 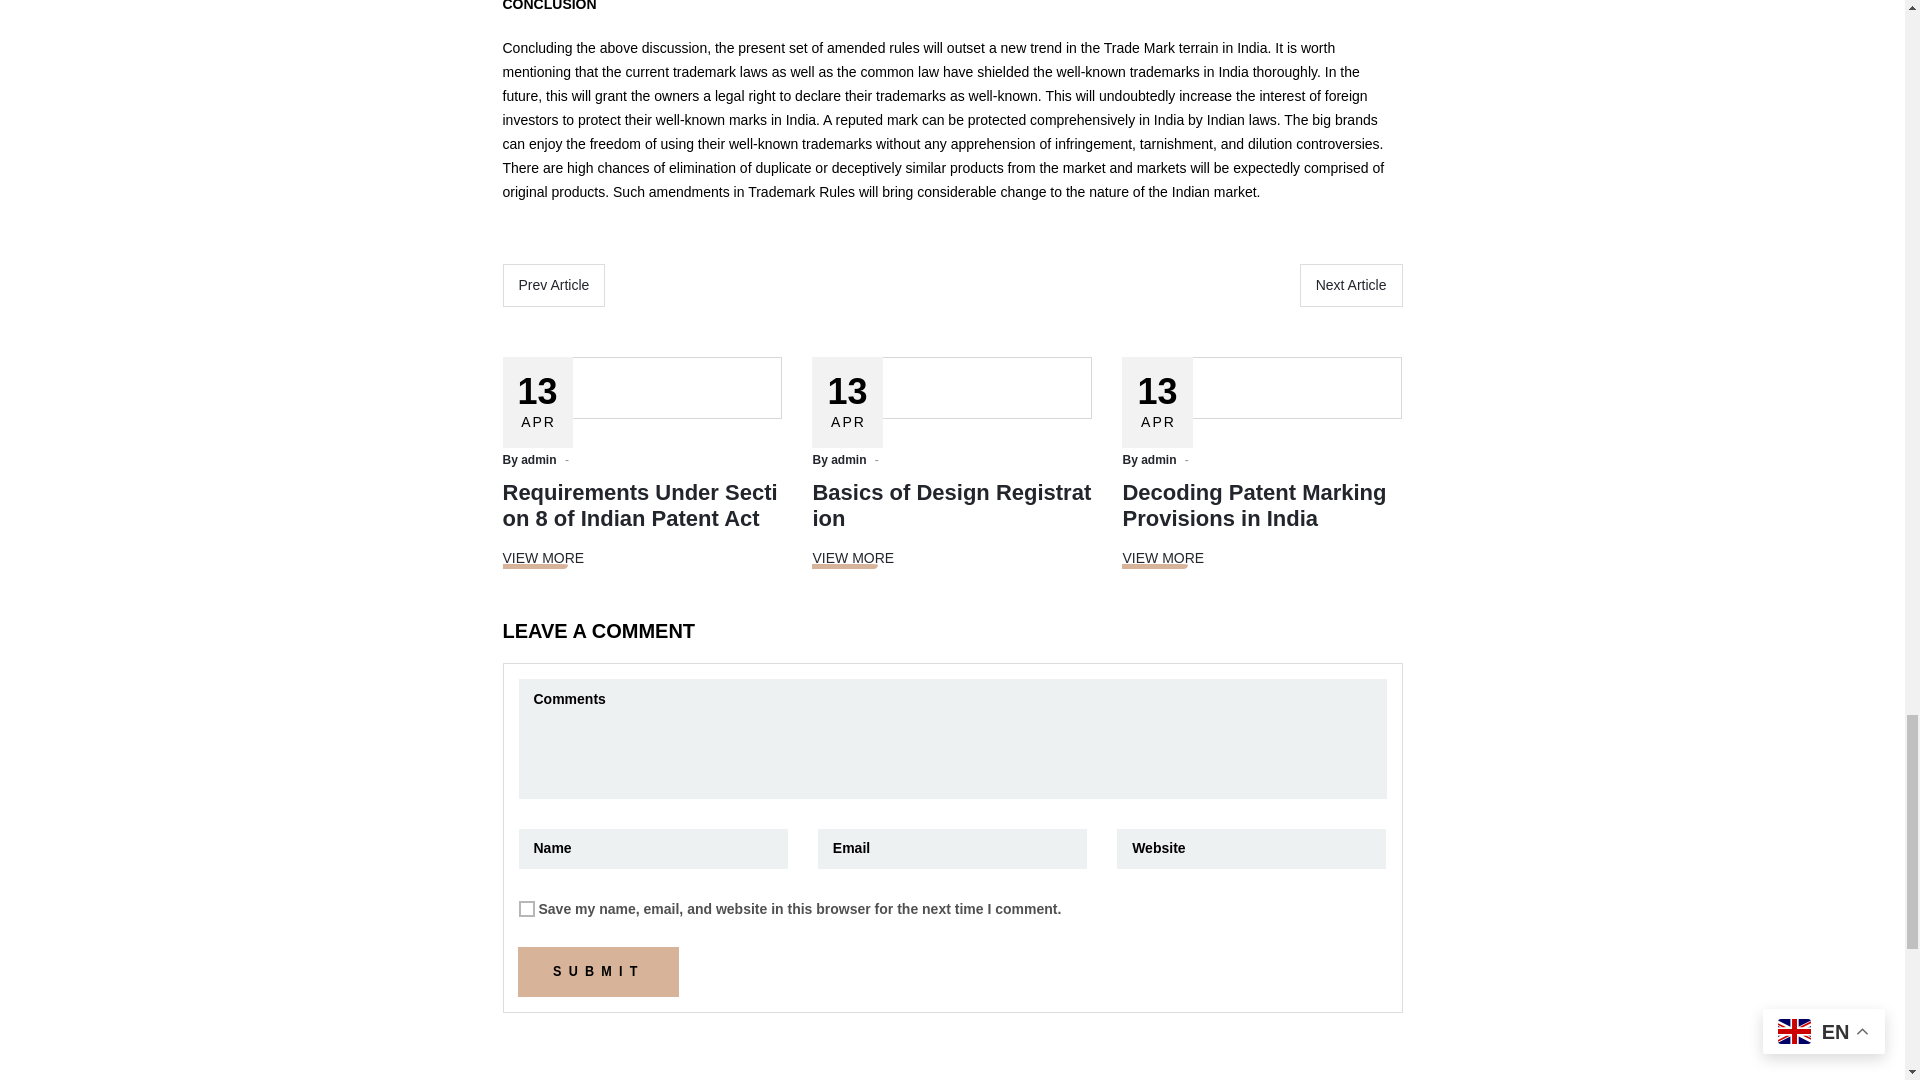 What do you see at coordinates (853, 558) in the screenshot?
I see `Read More` at bounding box center [853, 558].